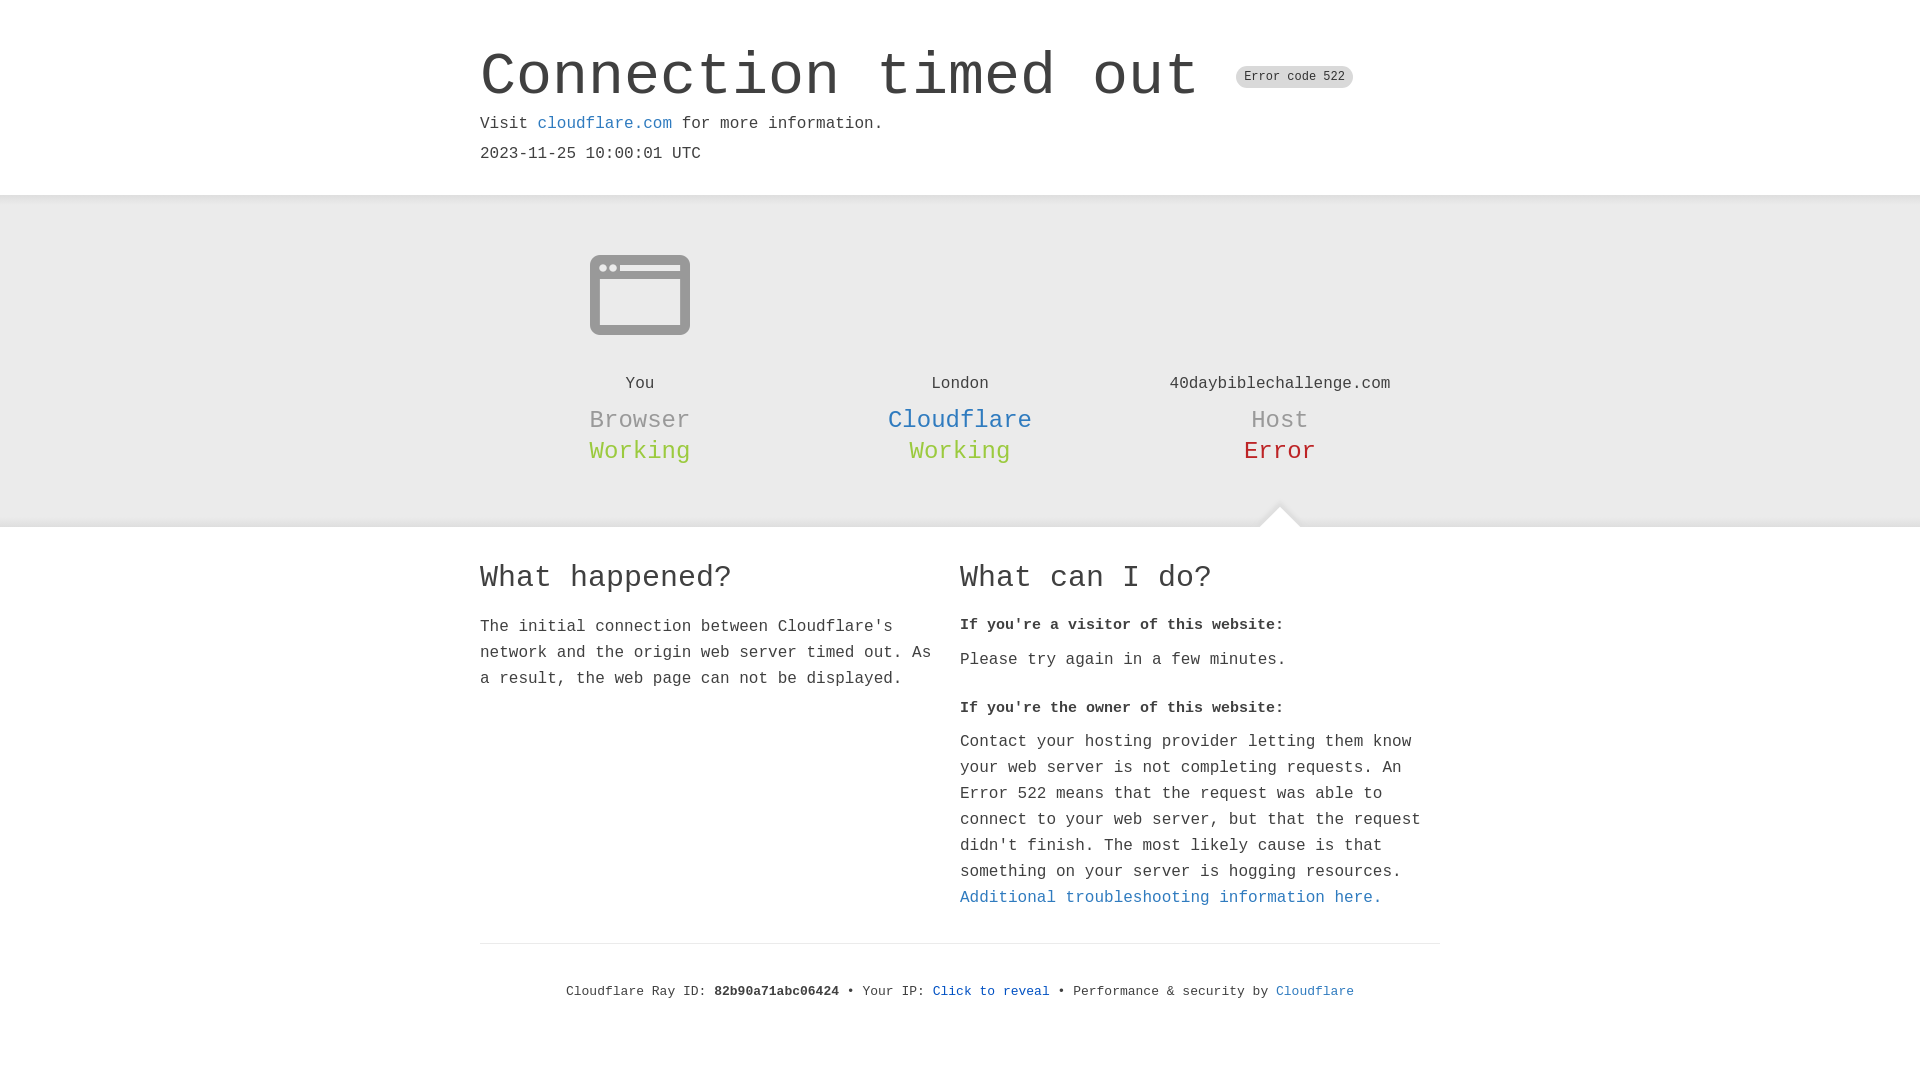 The width and height of the screenshot is (1920, 1080). What do you see at coordinates (960, 420) in the screenshot?
I see `Cloudflare` at bounding box center [960, 420].